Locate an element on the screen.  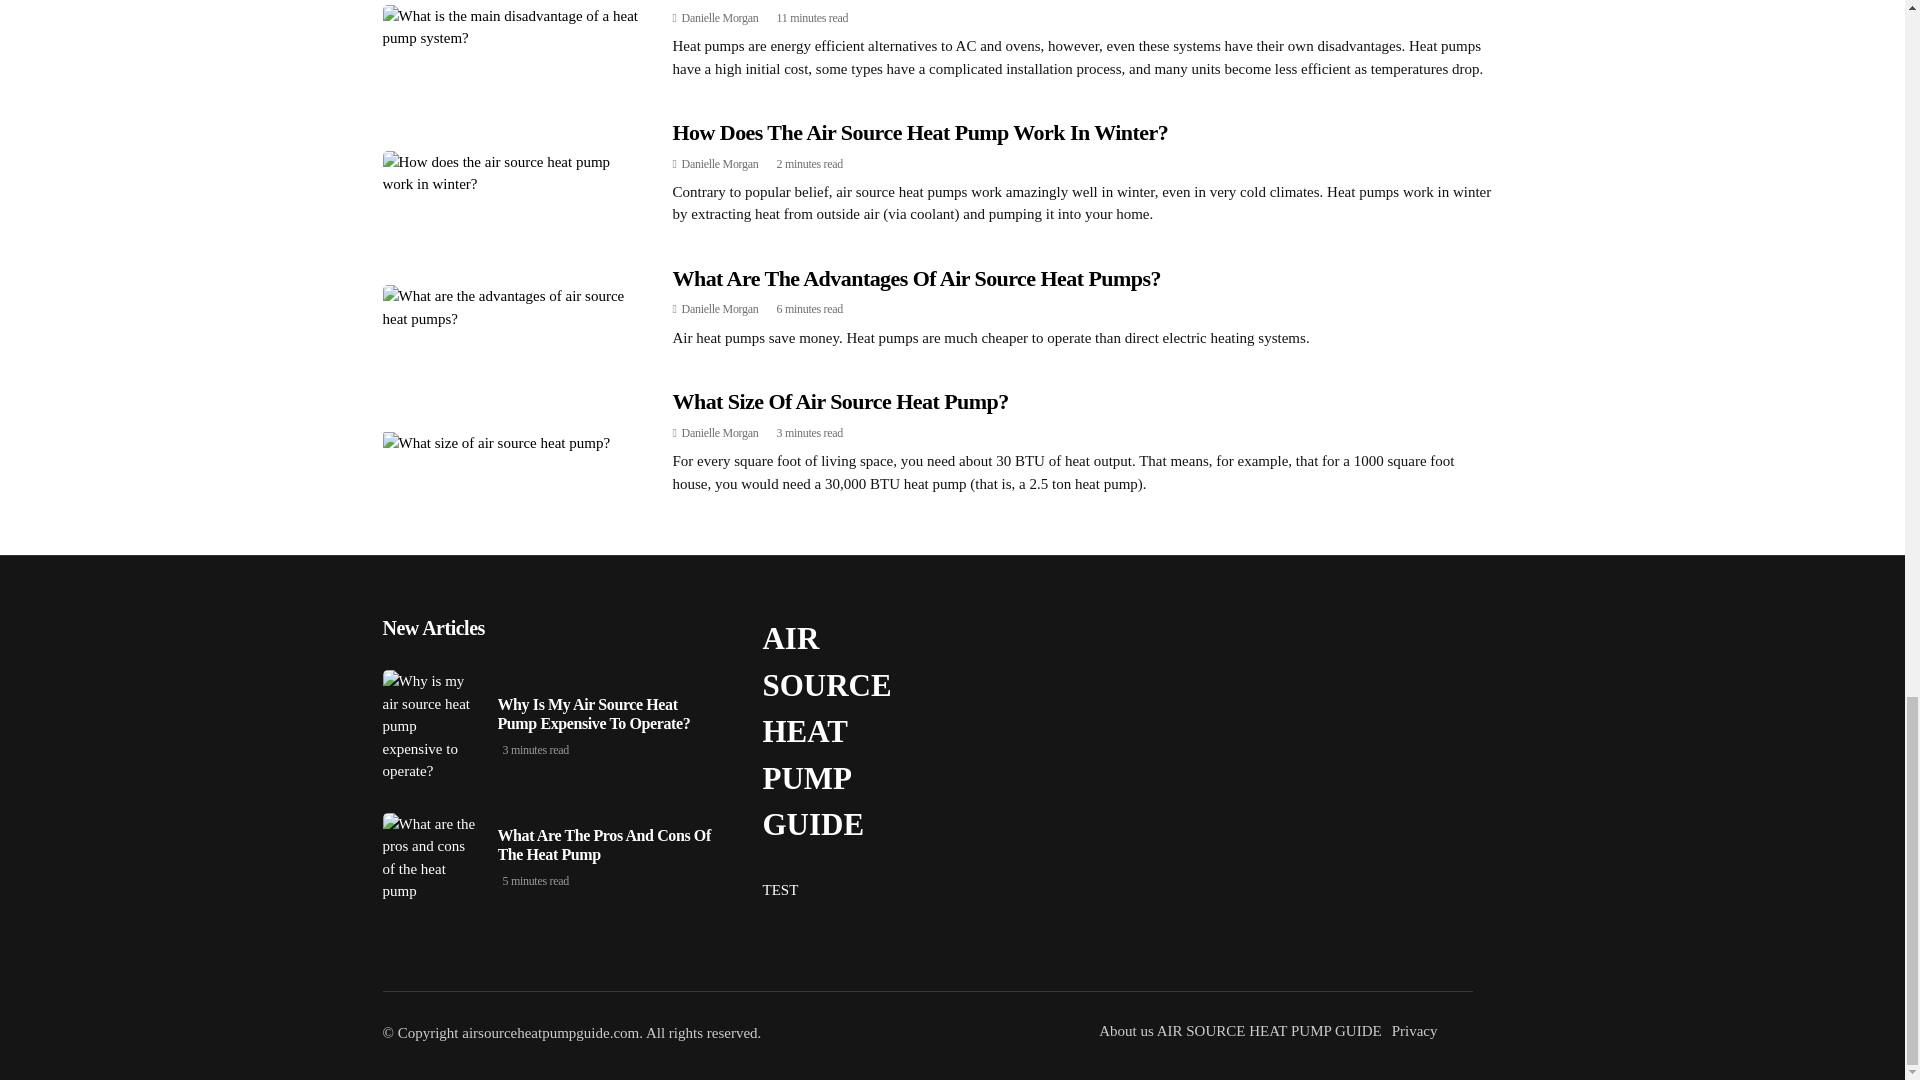
Posts by Danielle Morgan is located at coordinates (720, 309).